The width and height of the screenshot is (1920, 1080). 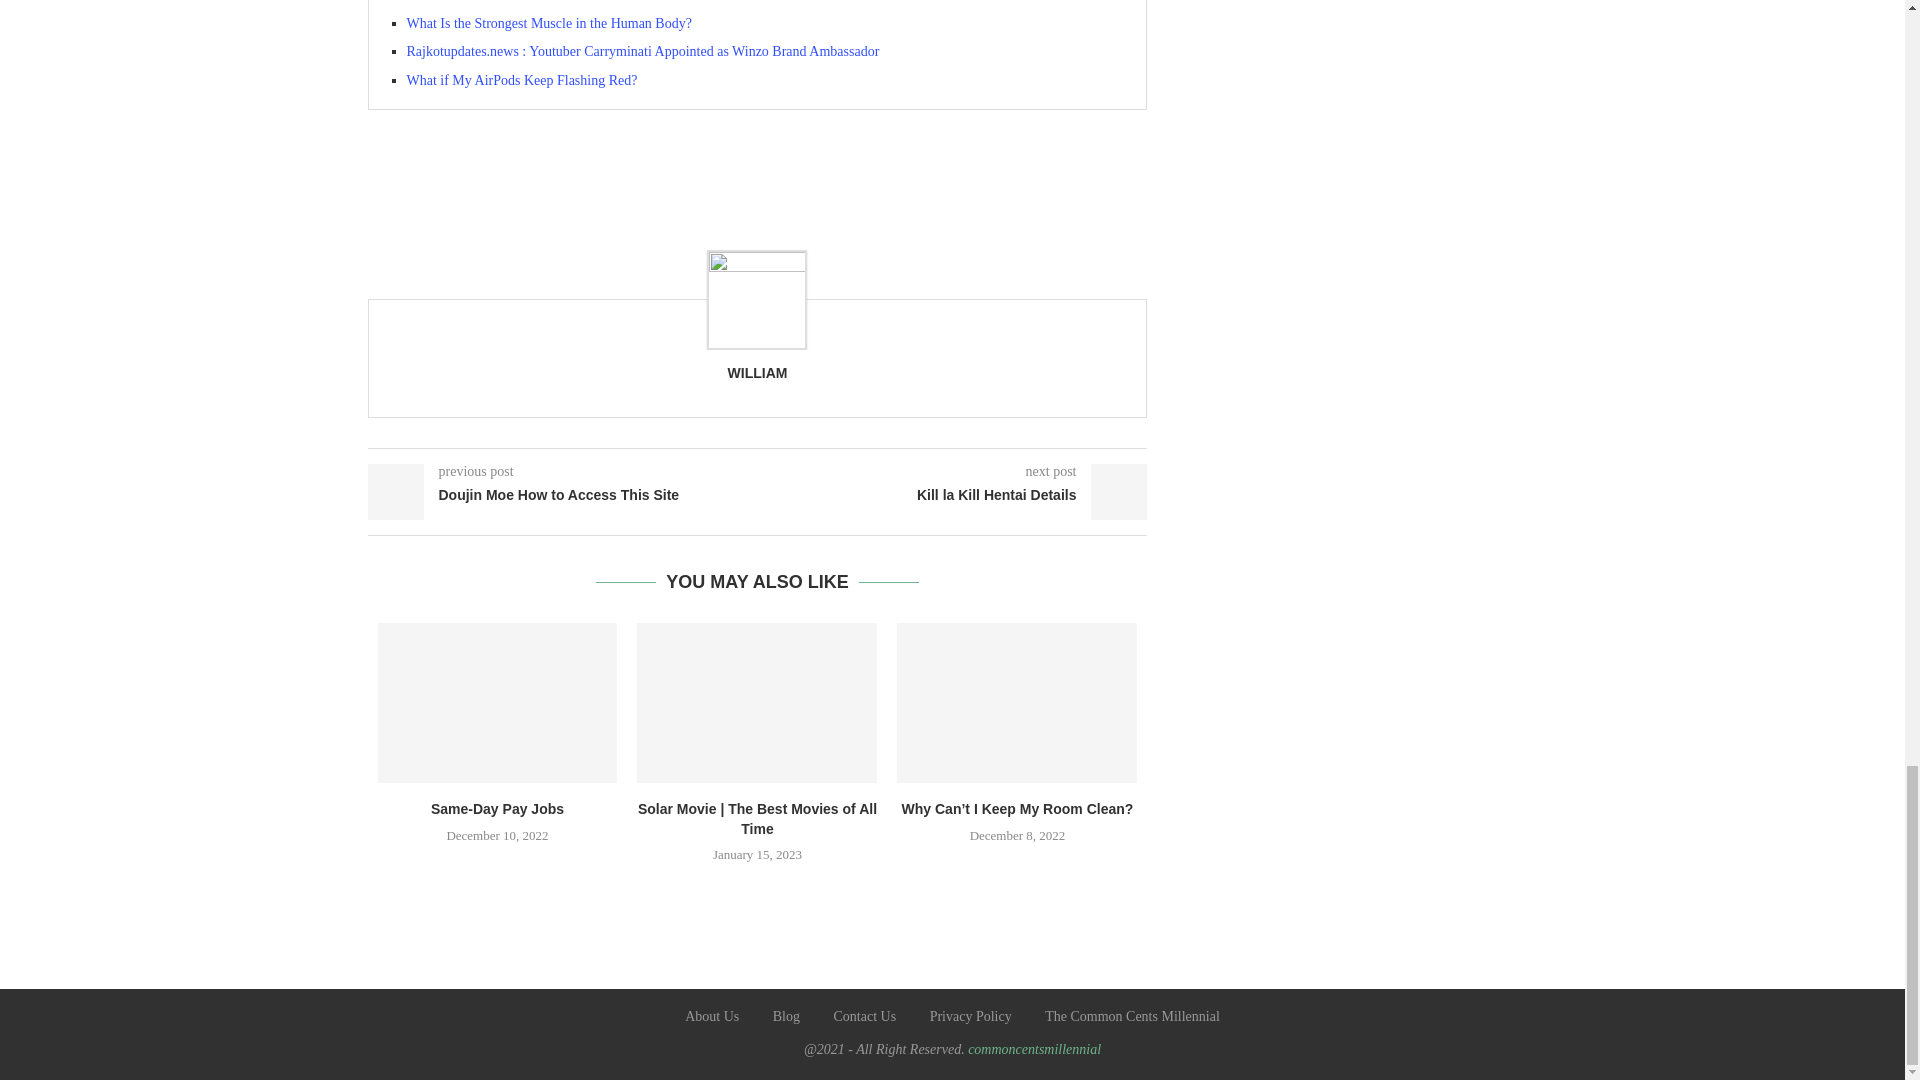 I want to click on Semi Permanent Hair Color, so click(x=484, y=2).